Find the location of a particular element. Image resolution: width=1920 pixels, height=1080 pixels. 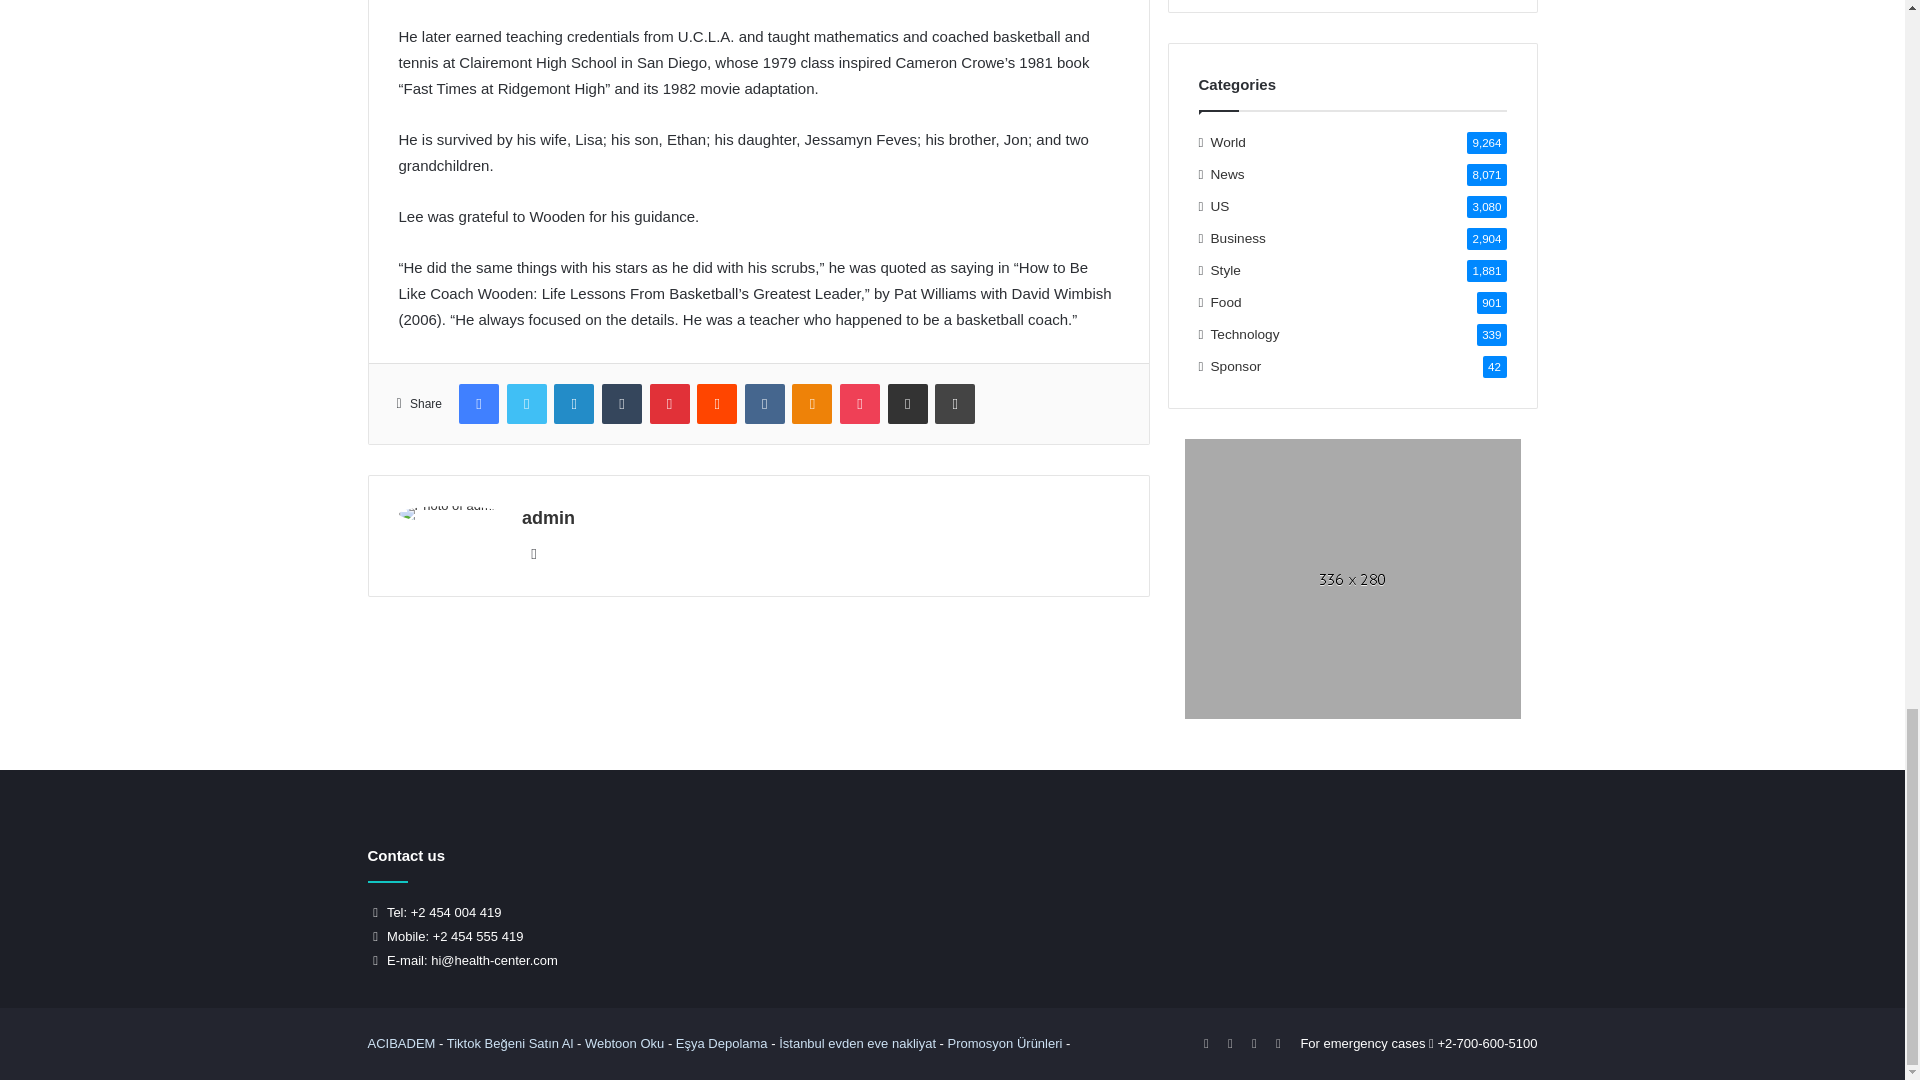

Pinterest is located at coordinates (670, 404).